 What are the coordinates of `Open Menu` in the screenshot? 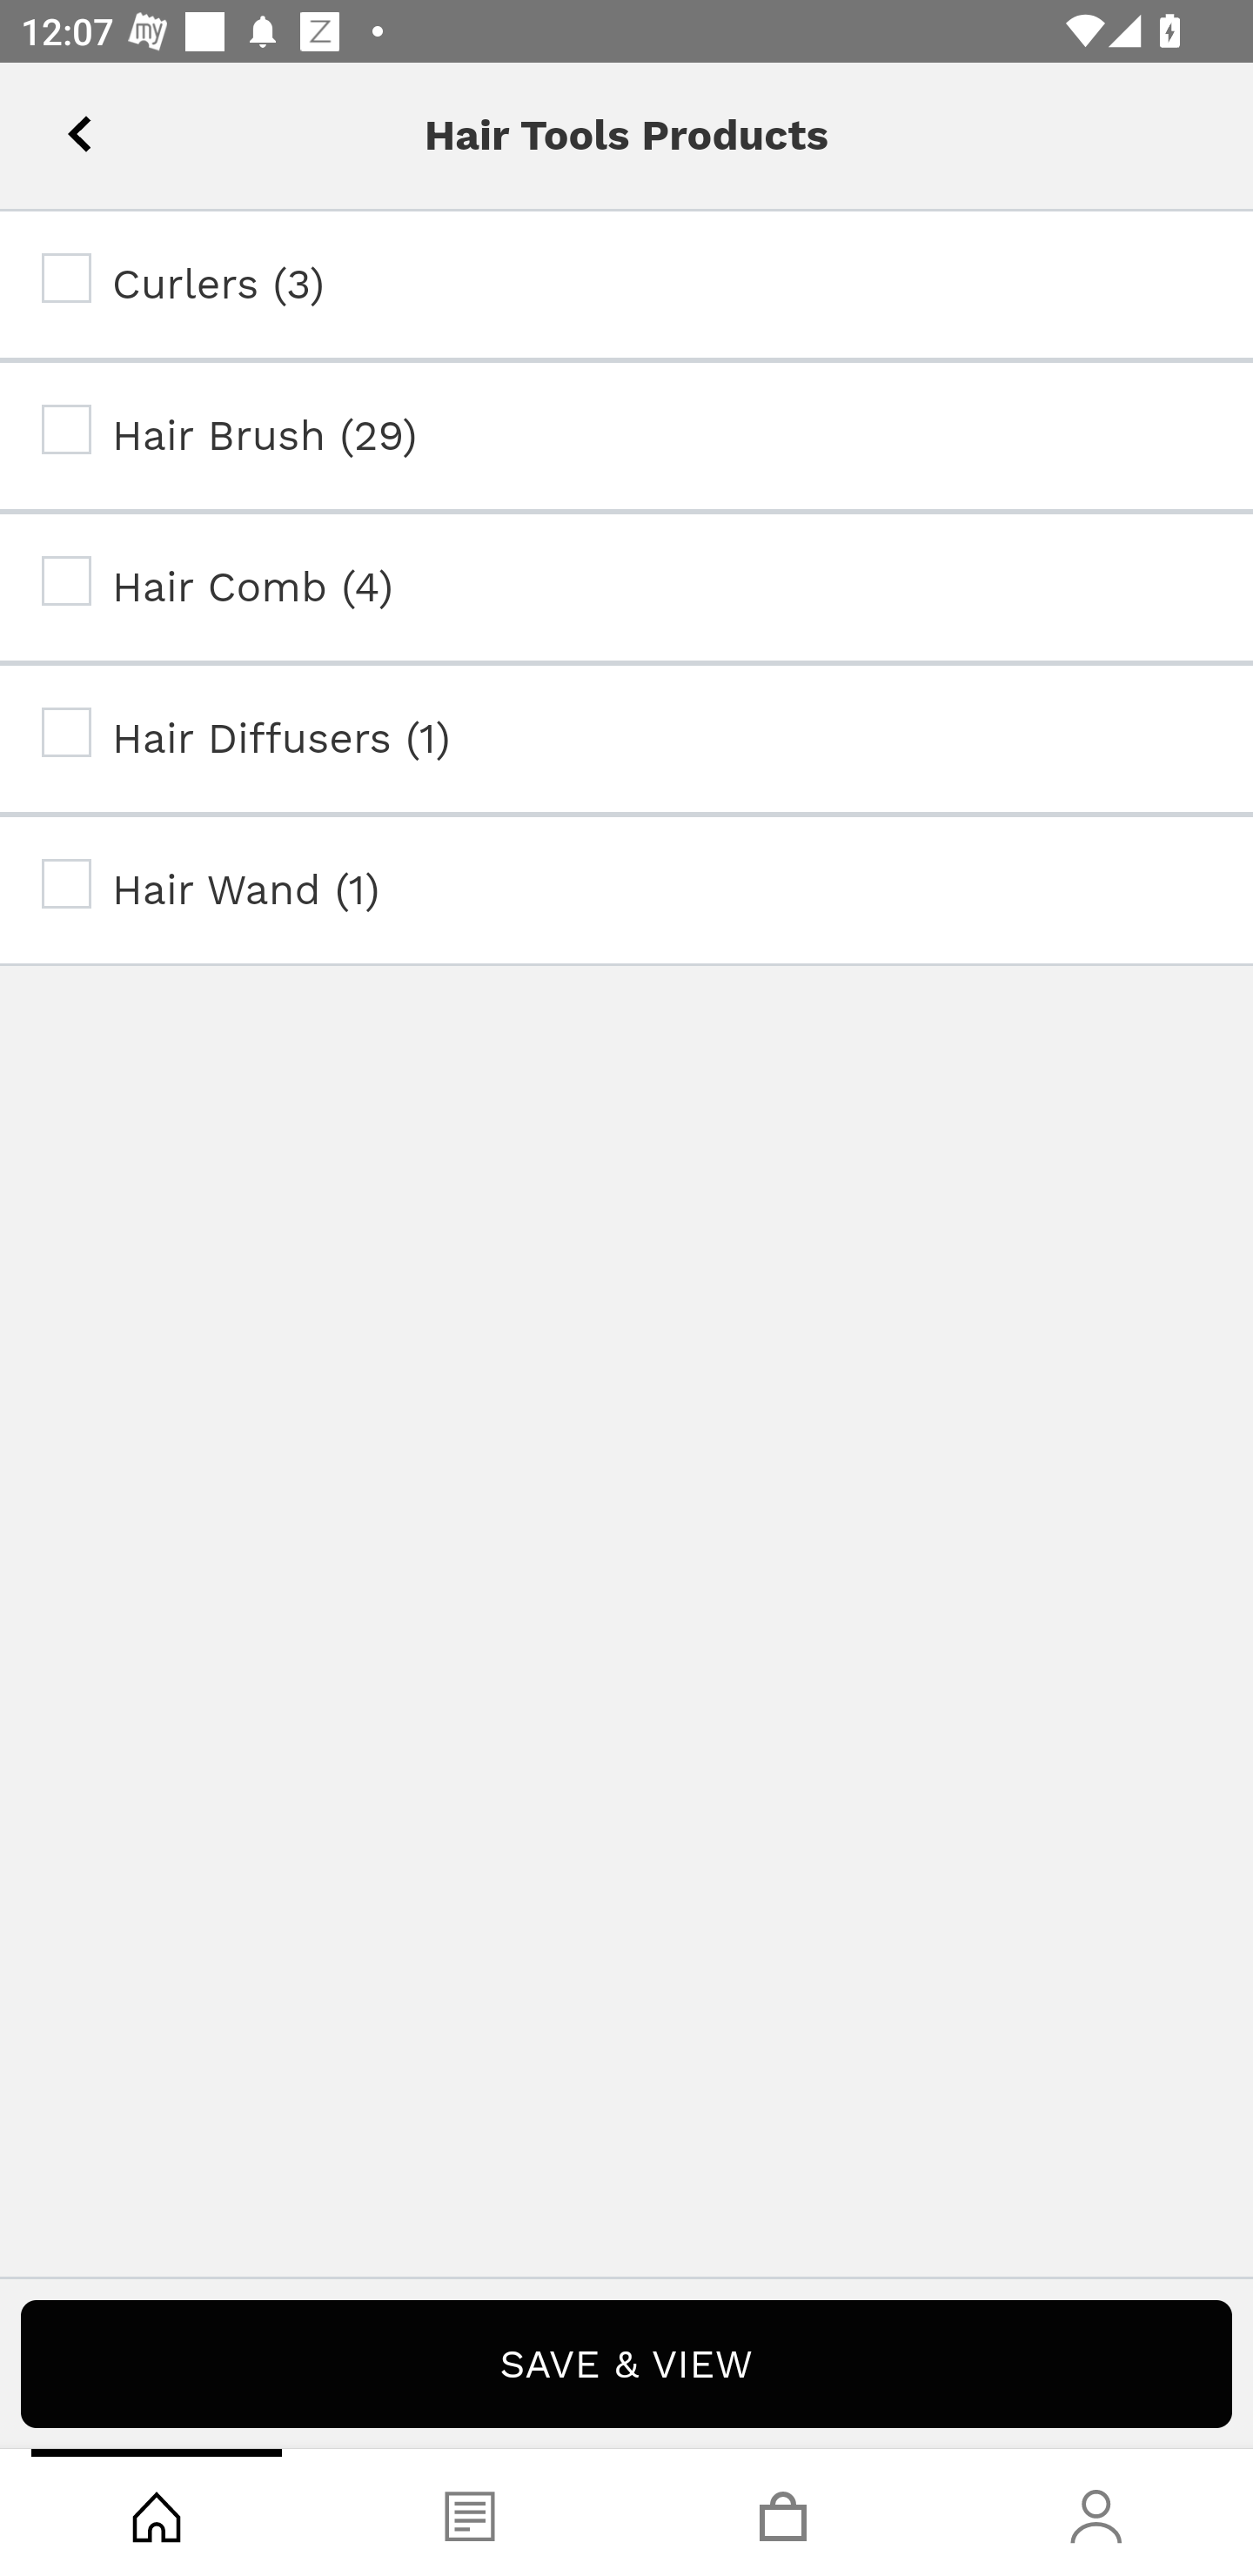 It's located at (63, 125).